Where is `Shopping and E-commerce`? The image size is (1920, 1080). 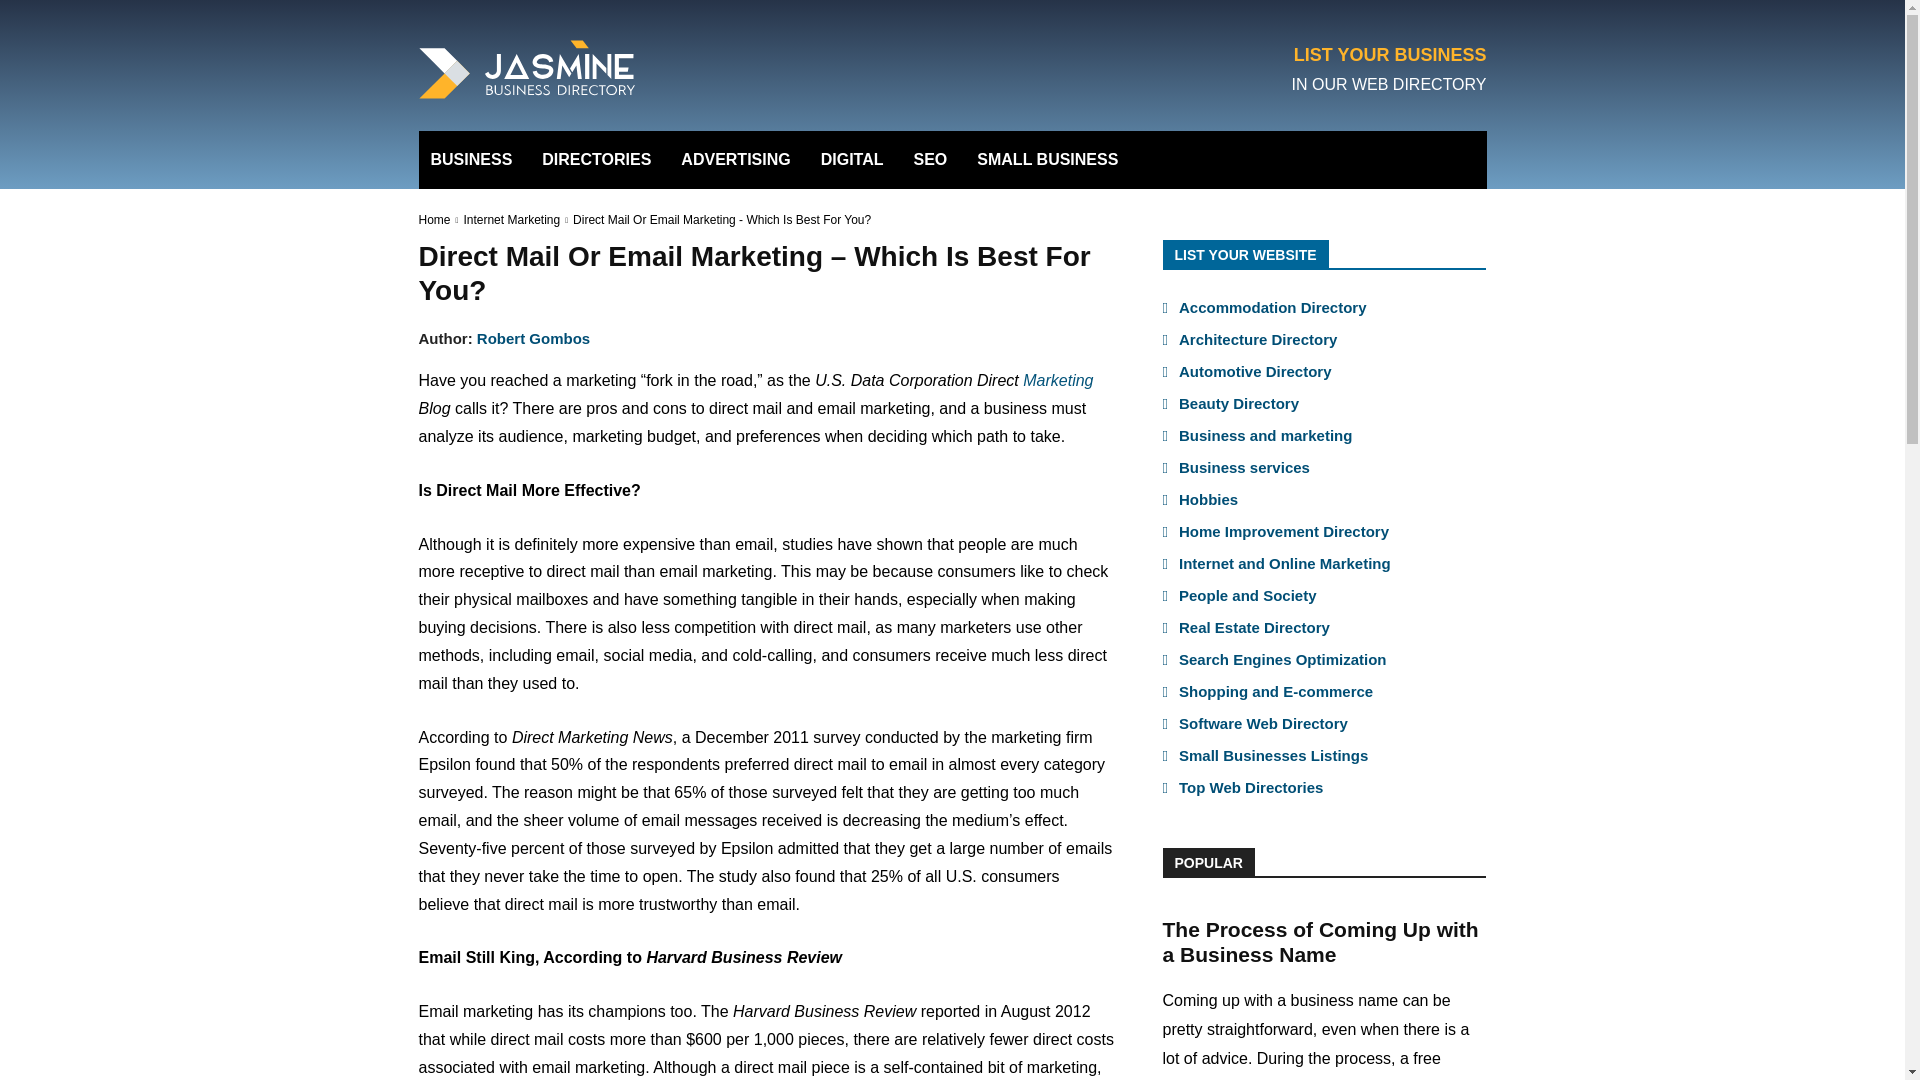
Shopping and E-commerce is located at coordinates (1275, 690).